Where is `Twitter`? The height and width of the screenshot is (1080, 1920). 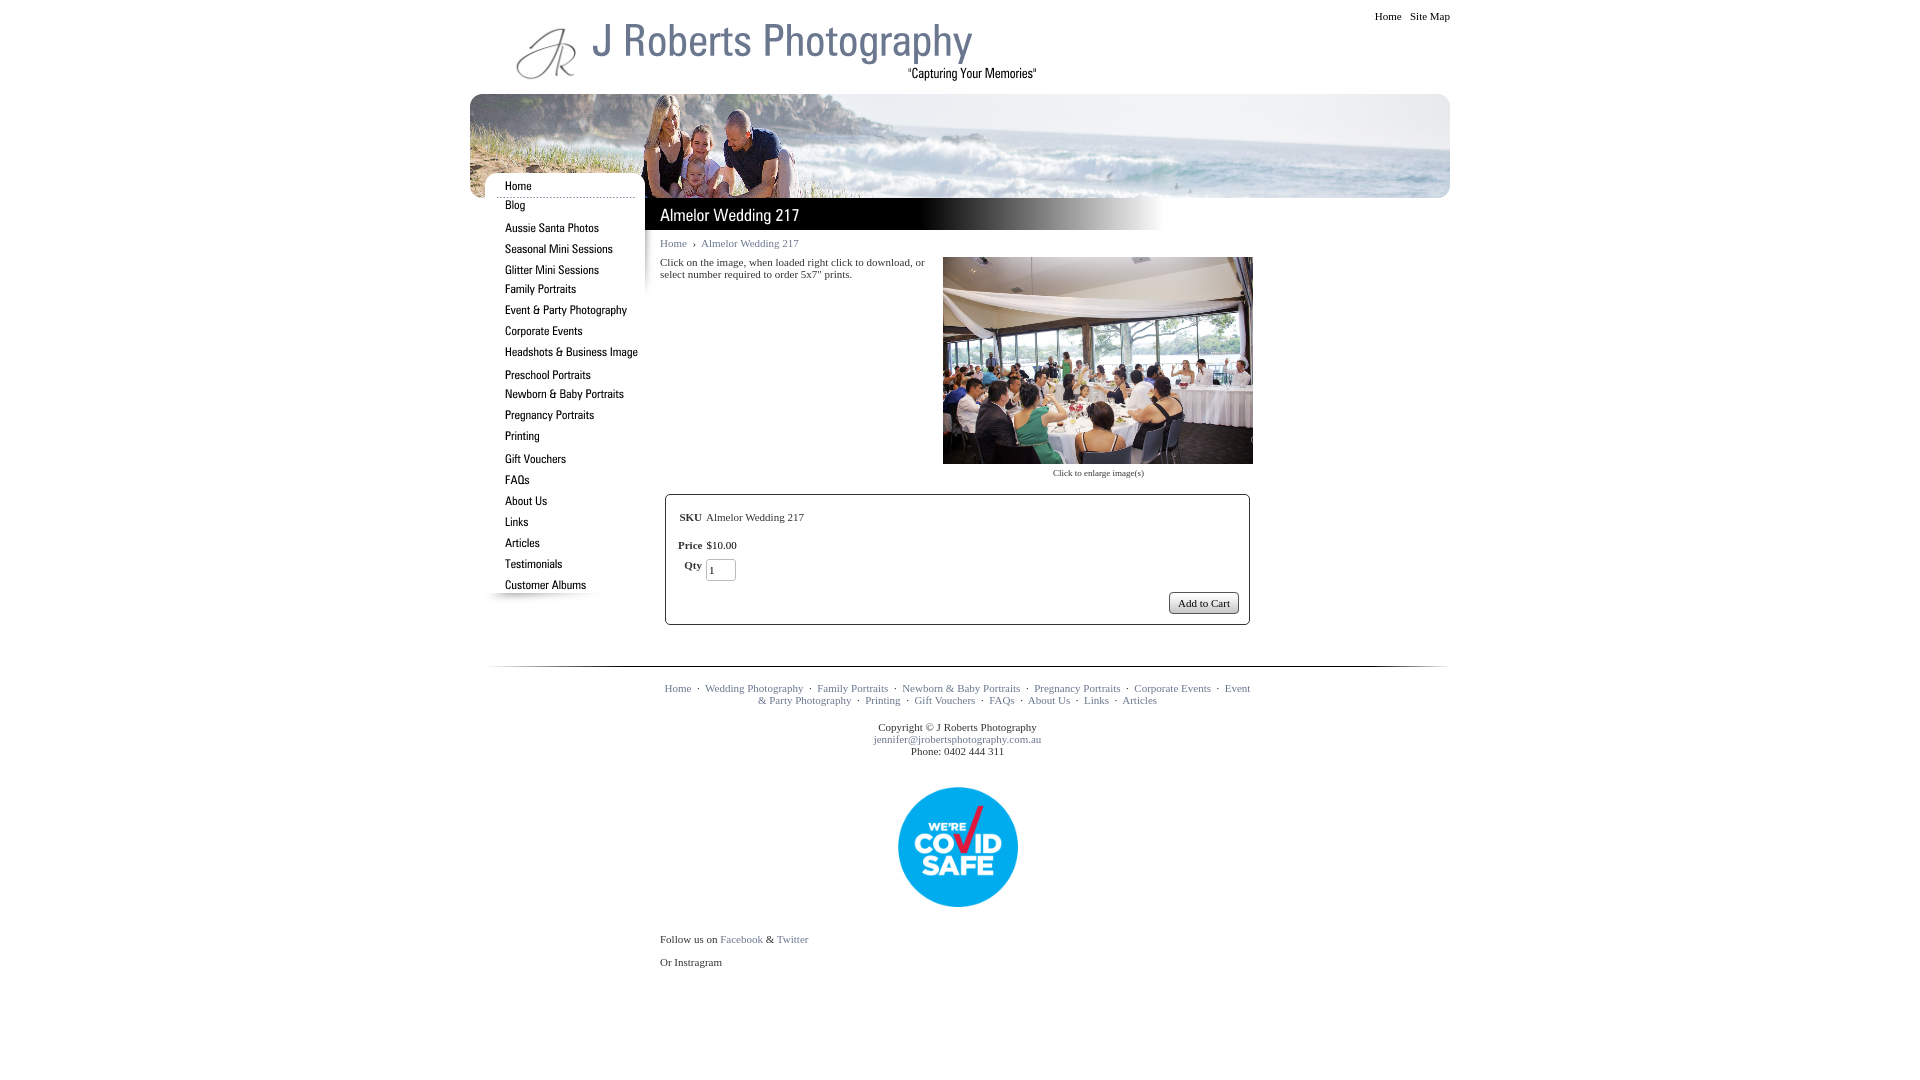 Twitter is located at coordinates (793, 939).